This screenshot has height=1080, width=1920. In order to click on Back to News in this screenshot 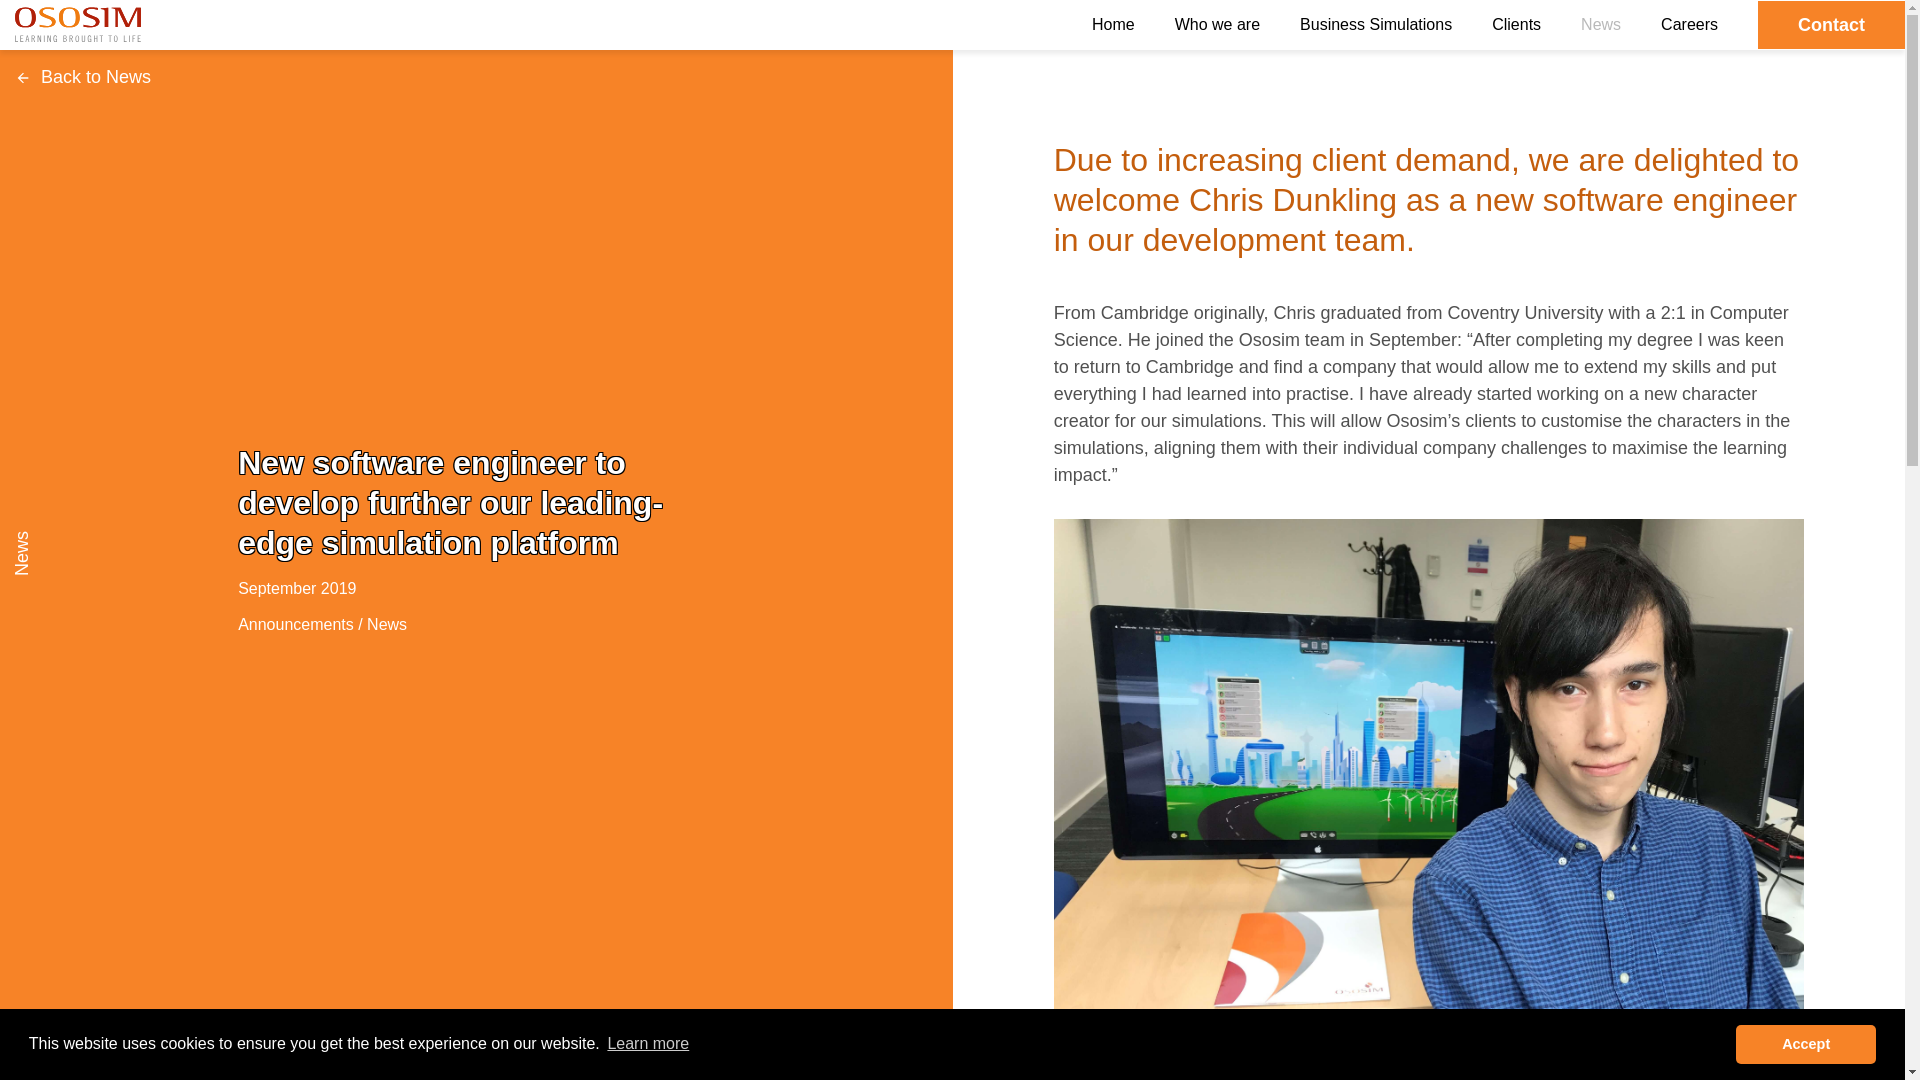, I will do `click(83, 76)`.